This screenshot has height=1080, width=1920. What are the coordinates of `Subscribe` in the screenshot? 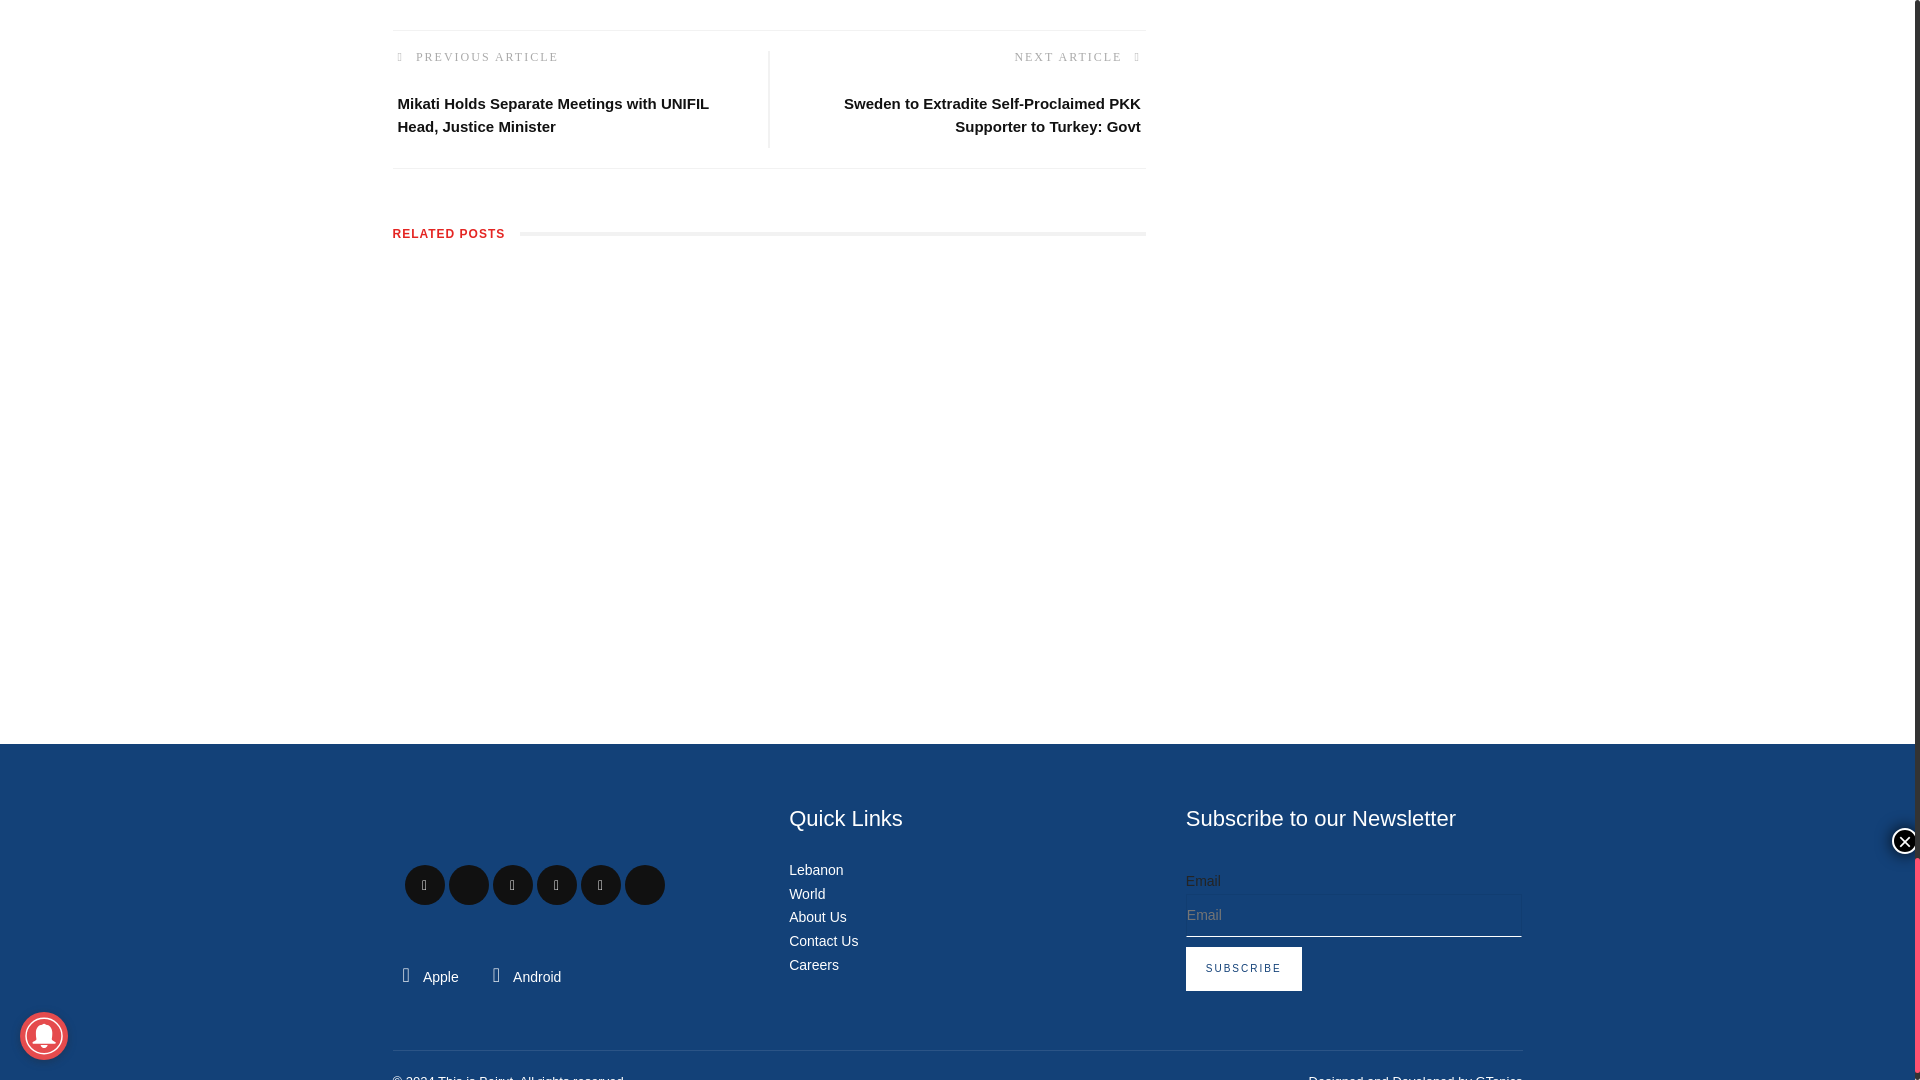 It's located at (1244, 969).